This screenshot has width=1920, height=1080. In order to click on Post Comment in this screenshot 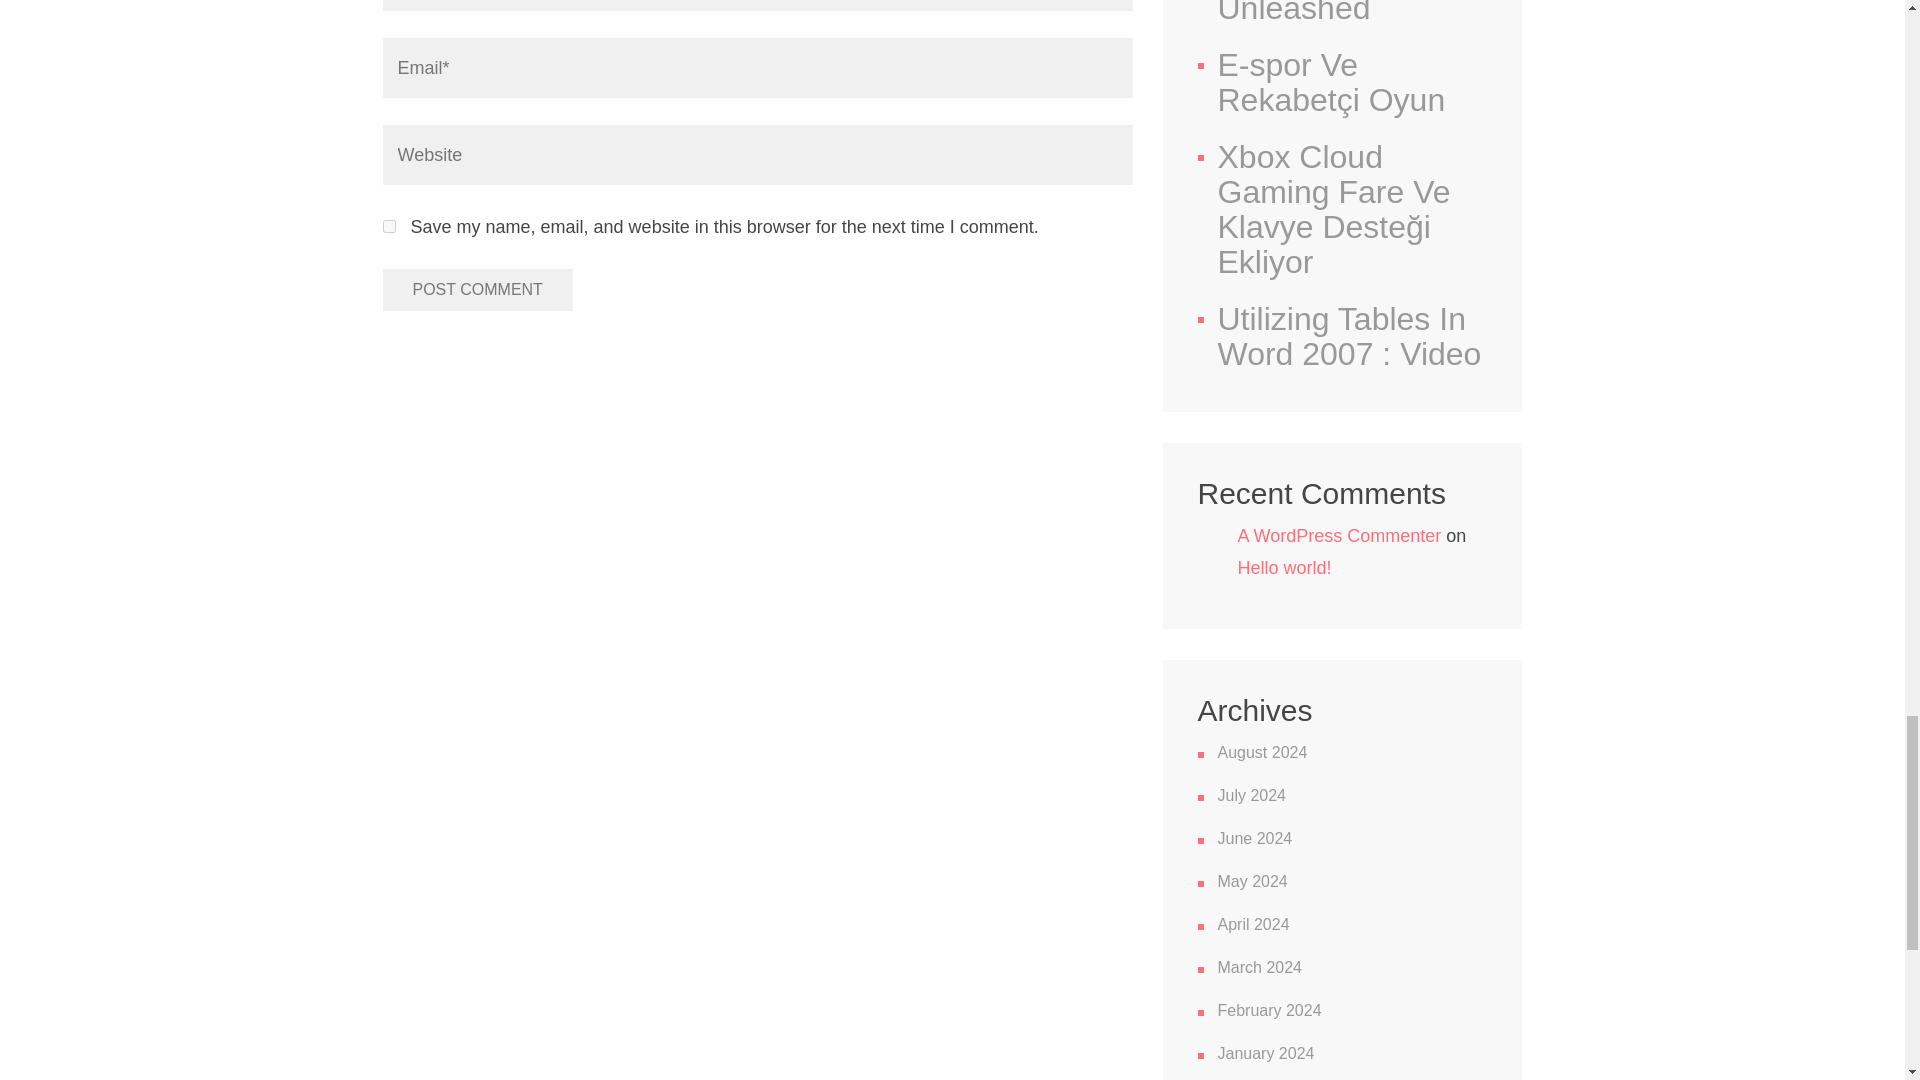, I will do `click(477, 290)`.